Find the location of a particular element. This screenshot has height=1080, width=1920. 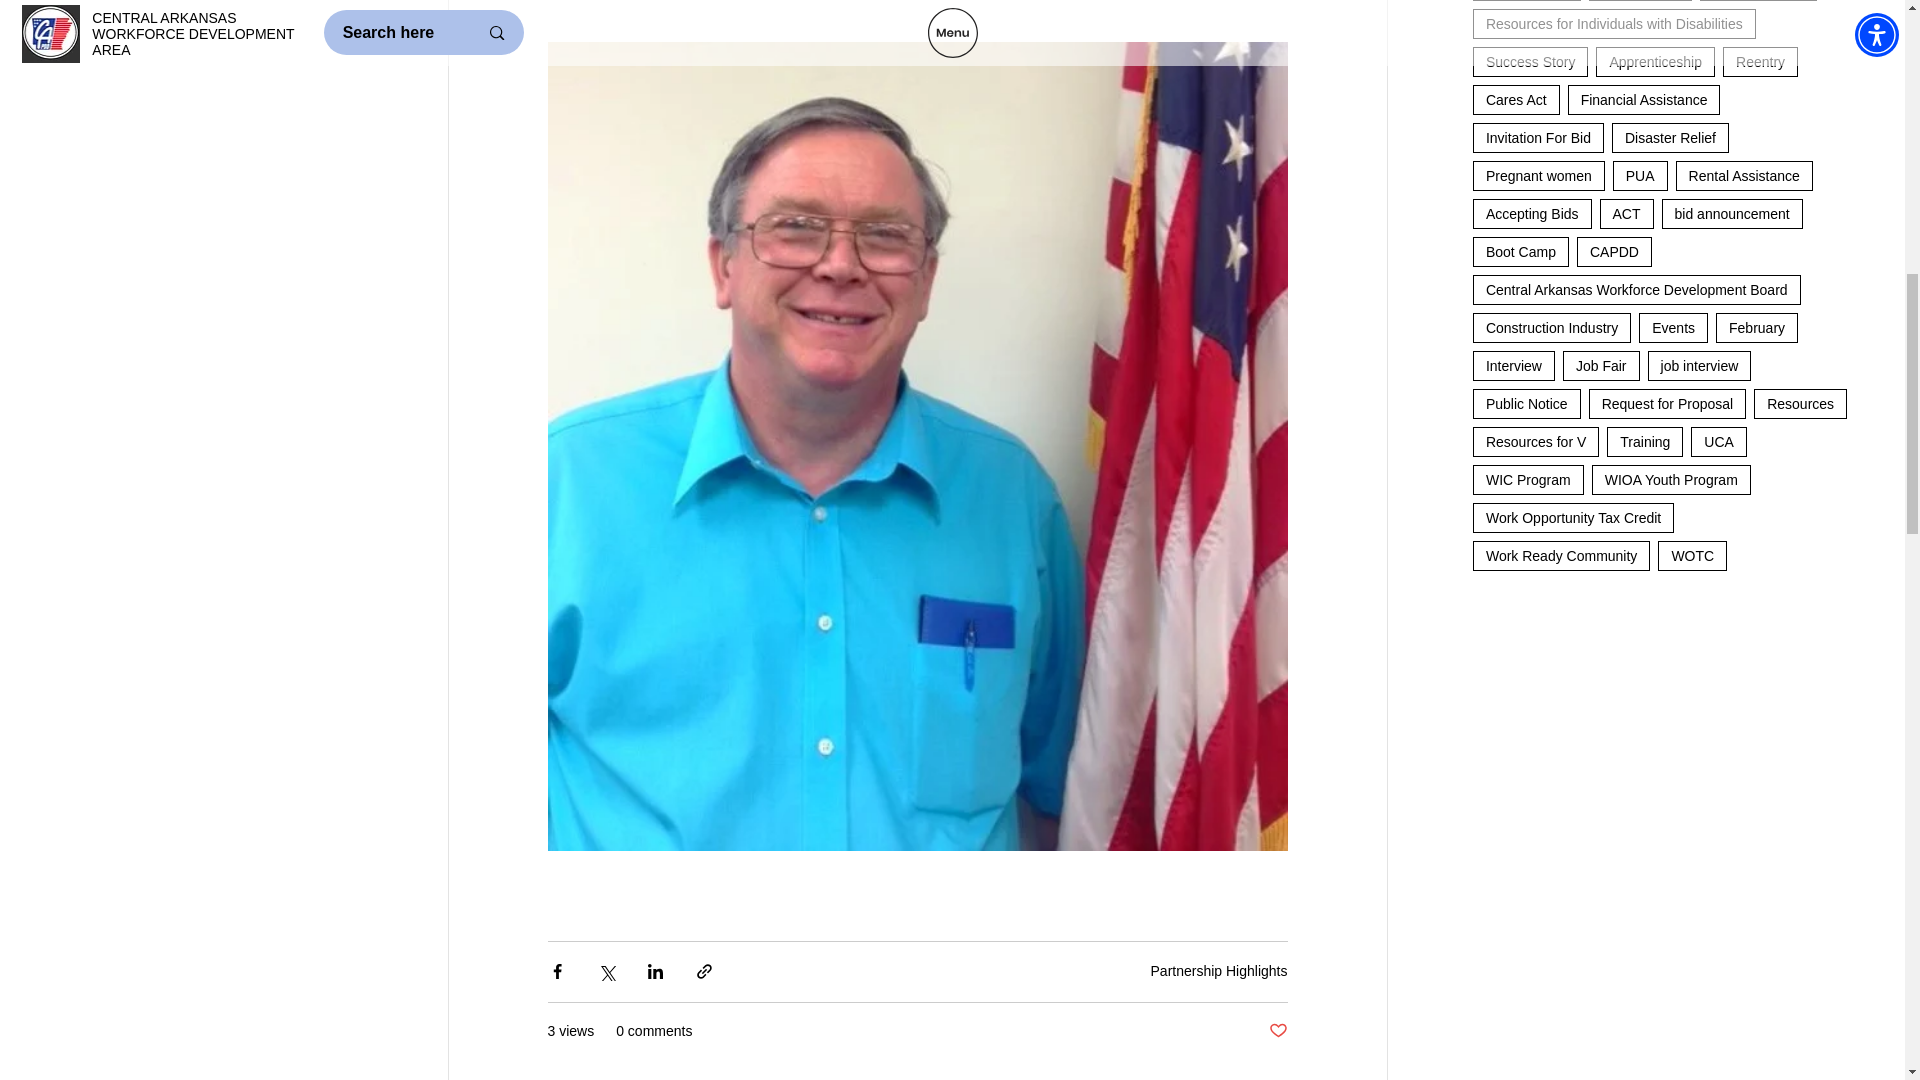

Partnership Highlights is located at coordinates (1219, 970).